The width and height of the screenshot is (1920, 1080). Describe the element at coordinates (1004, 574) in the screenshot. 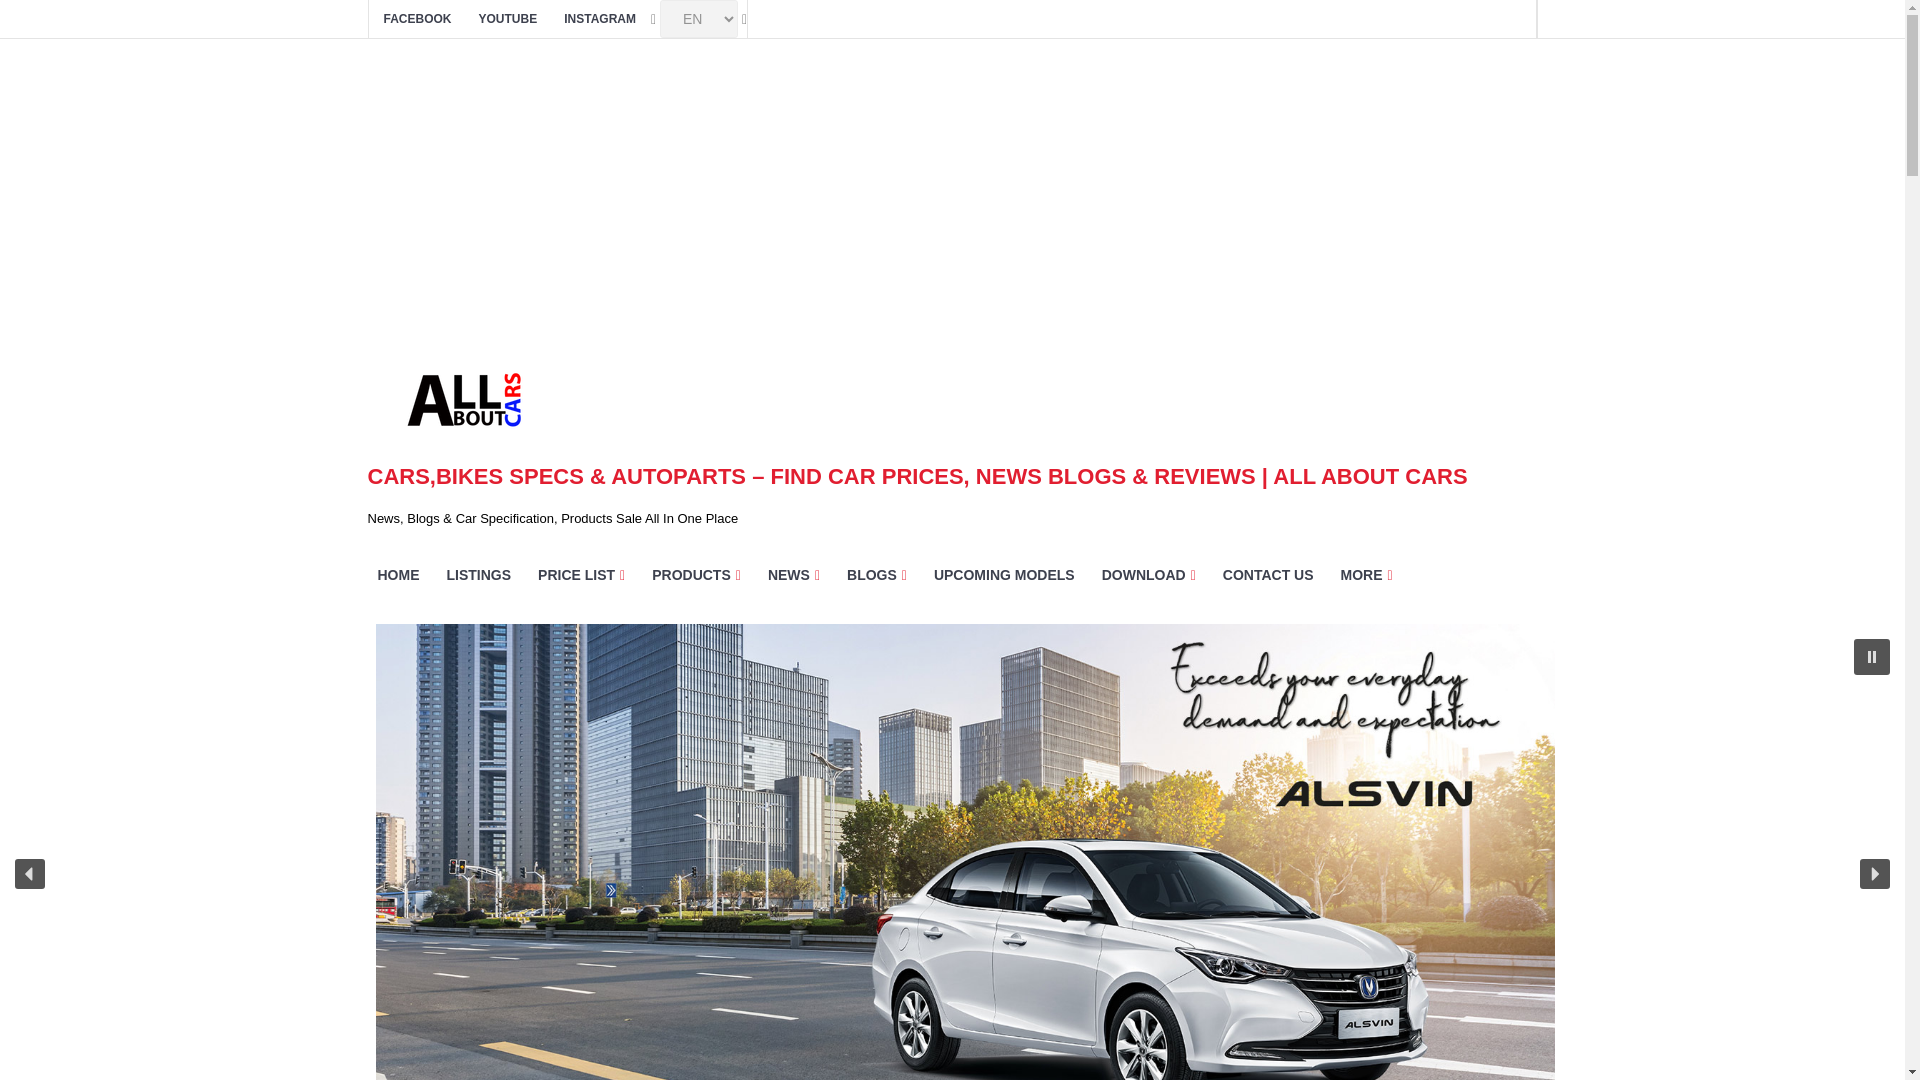

I see `UPCOMING MODELS` at that location.